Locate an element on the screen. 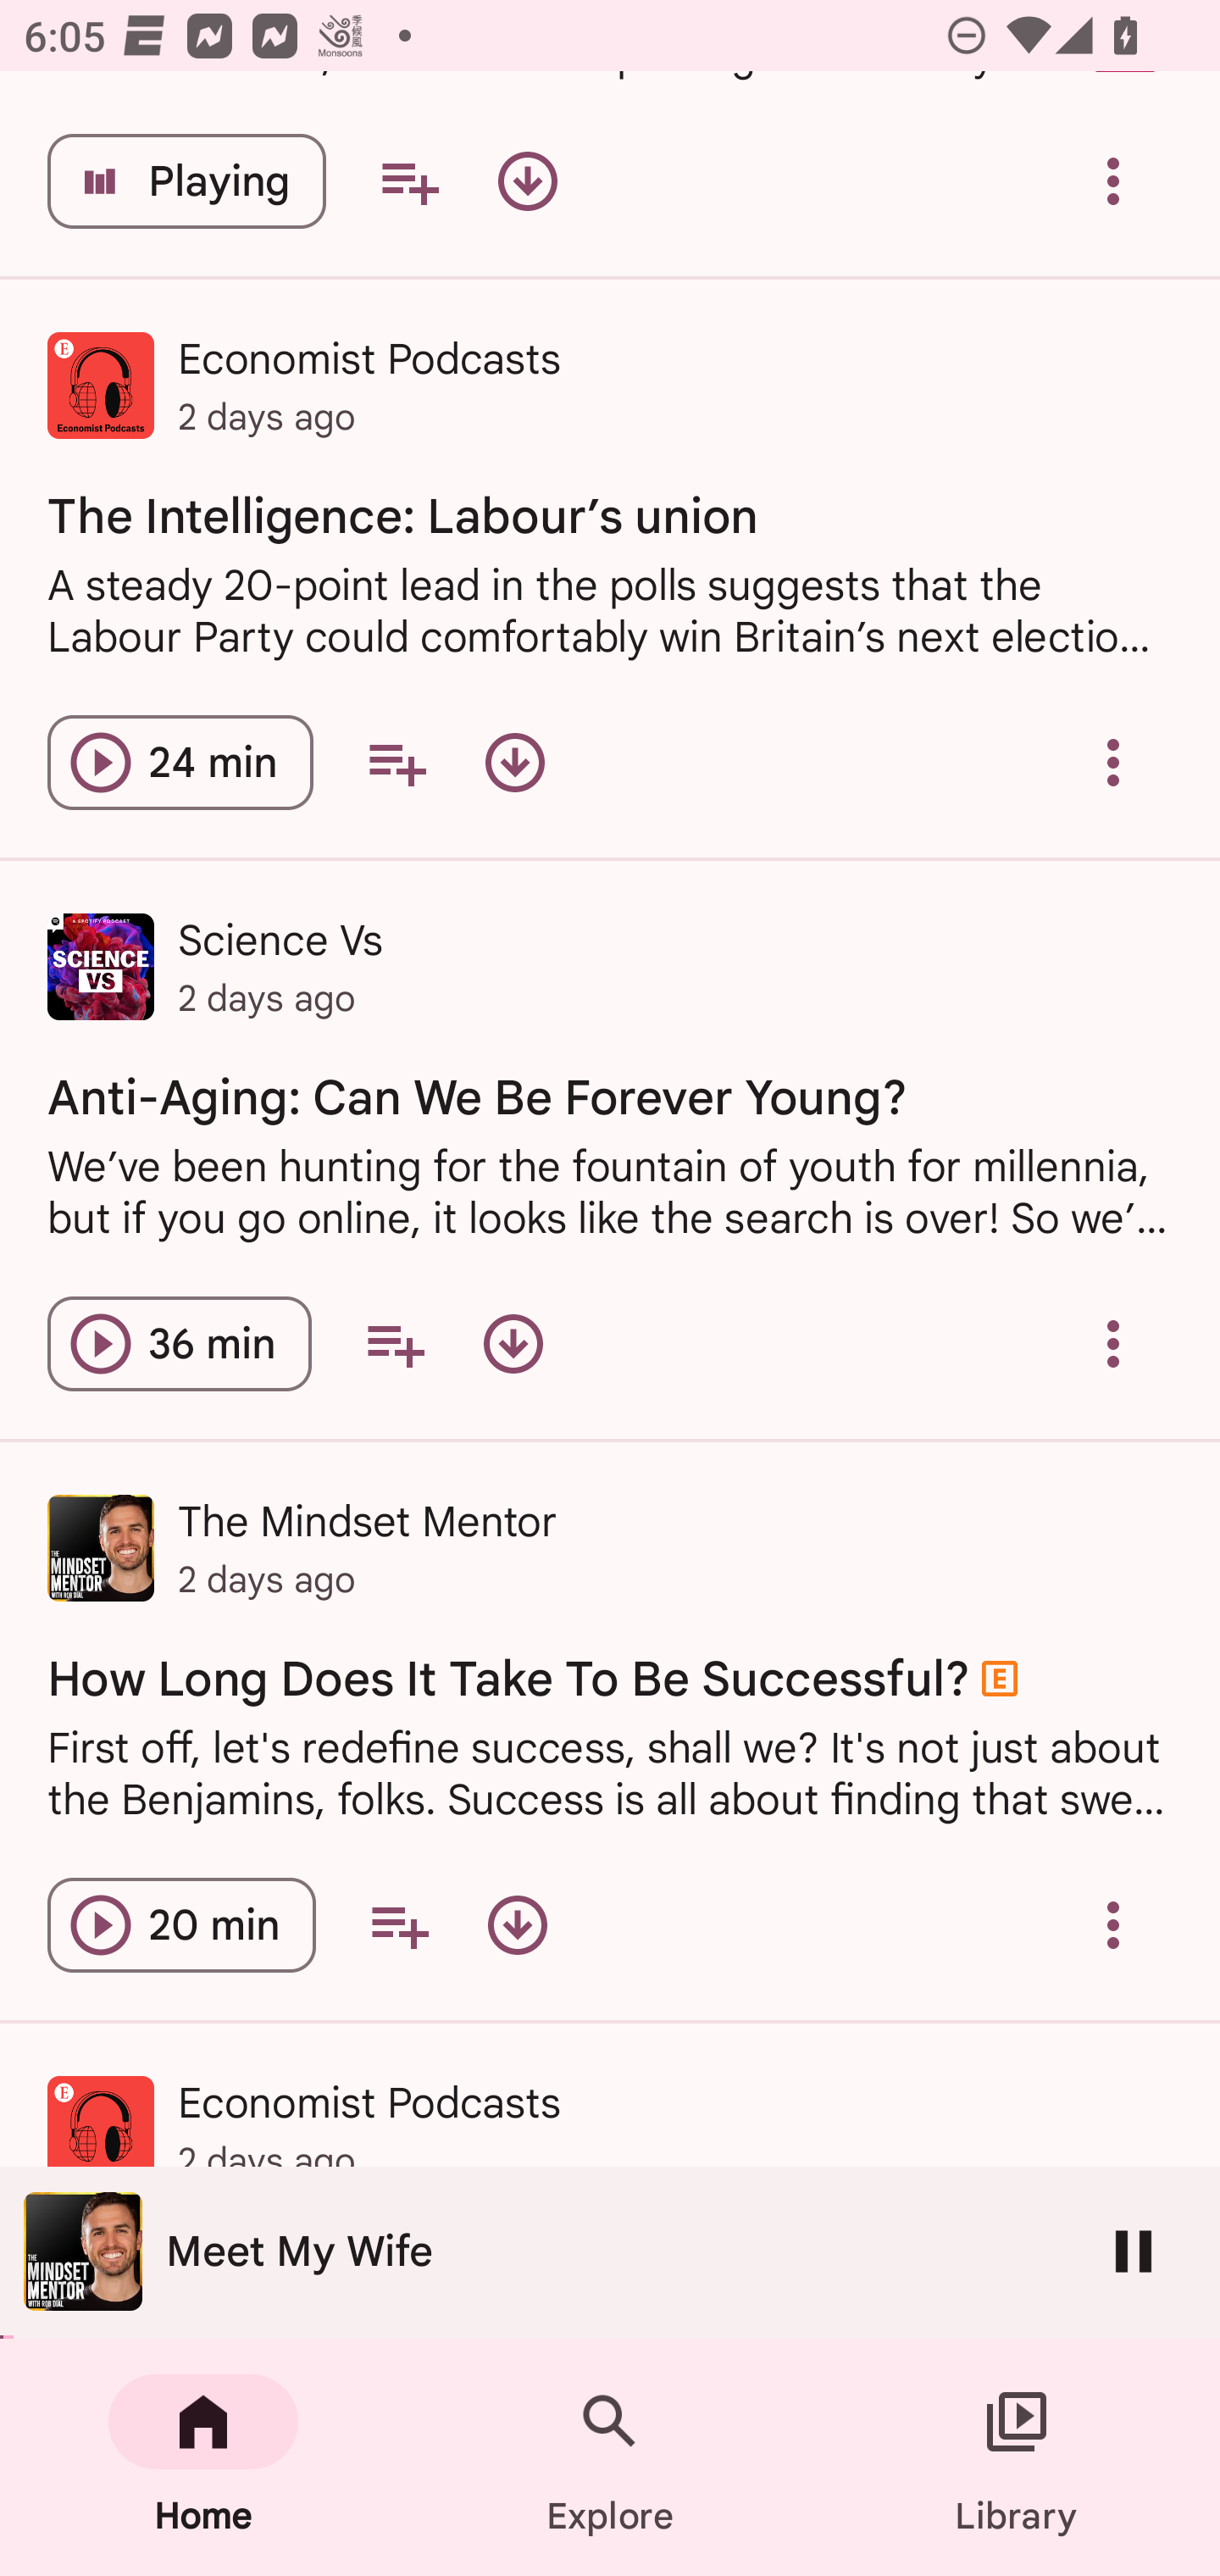  Overflow menu is located at coordinates (1113, 1925).